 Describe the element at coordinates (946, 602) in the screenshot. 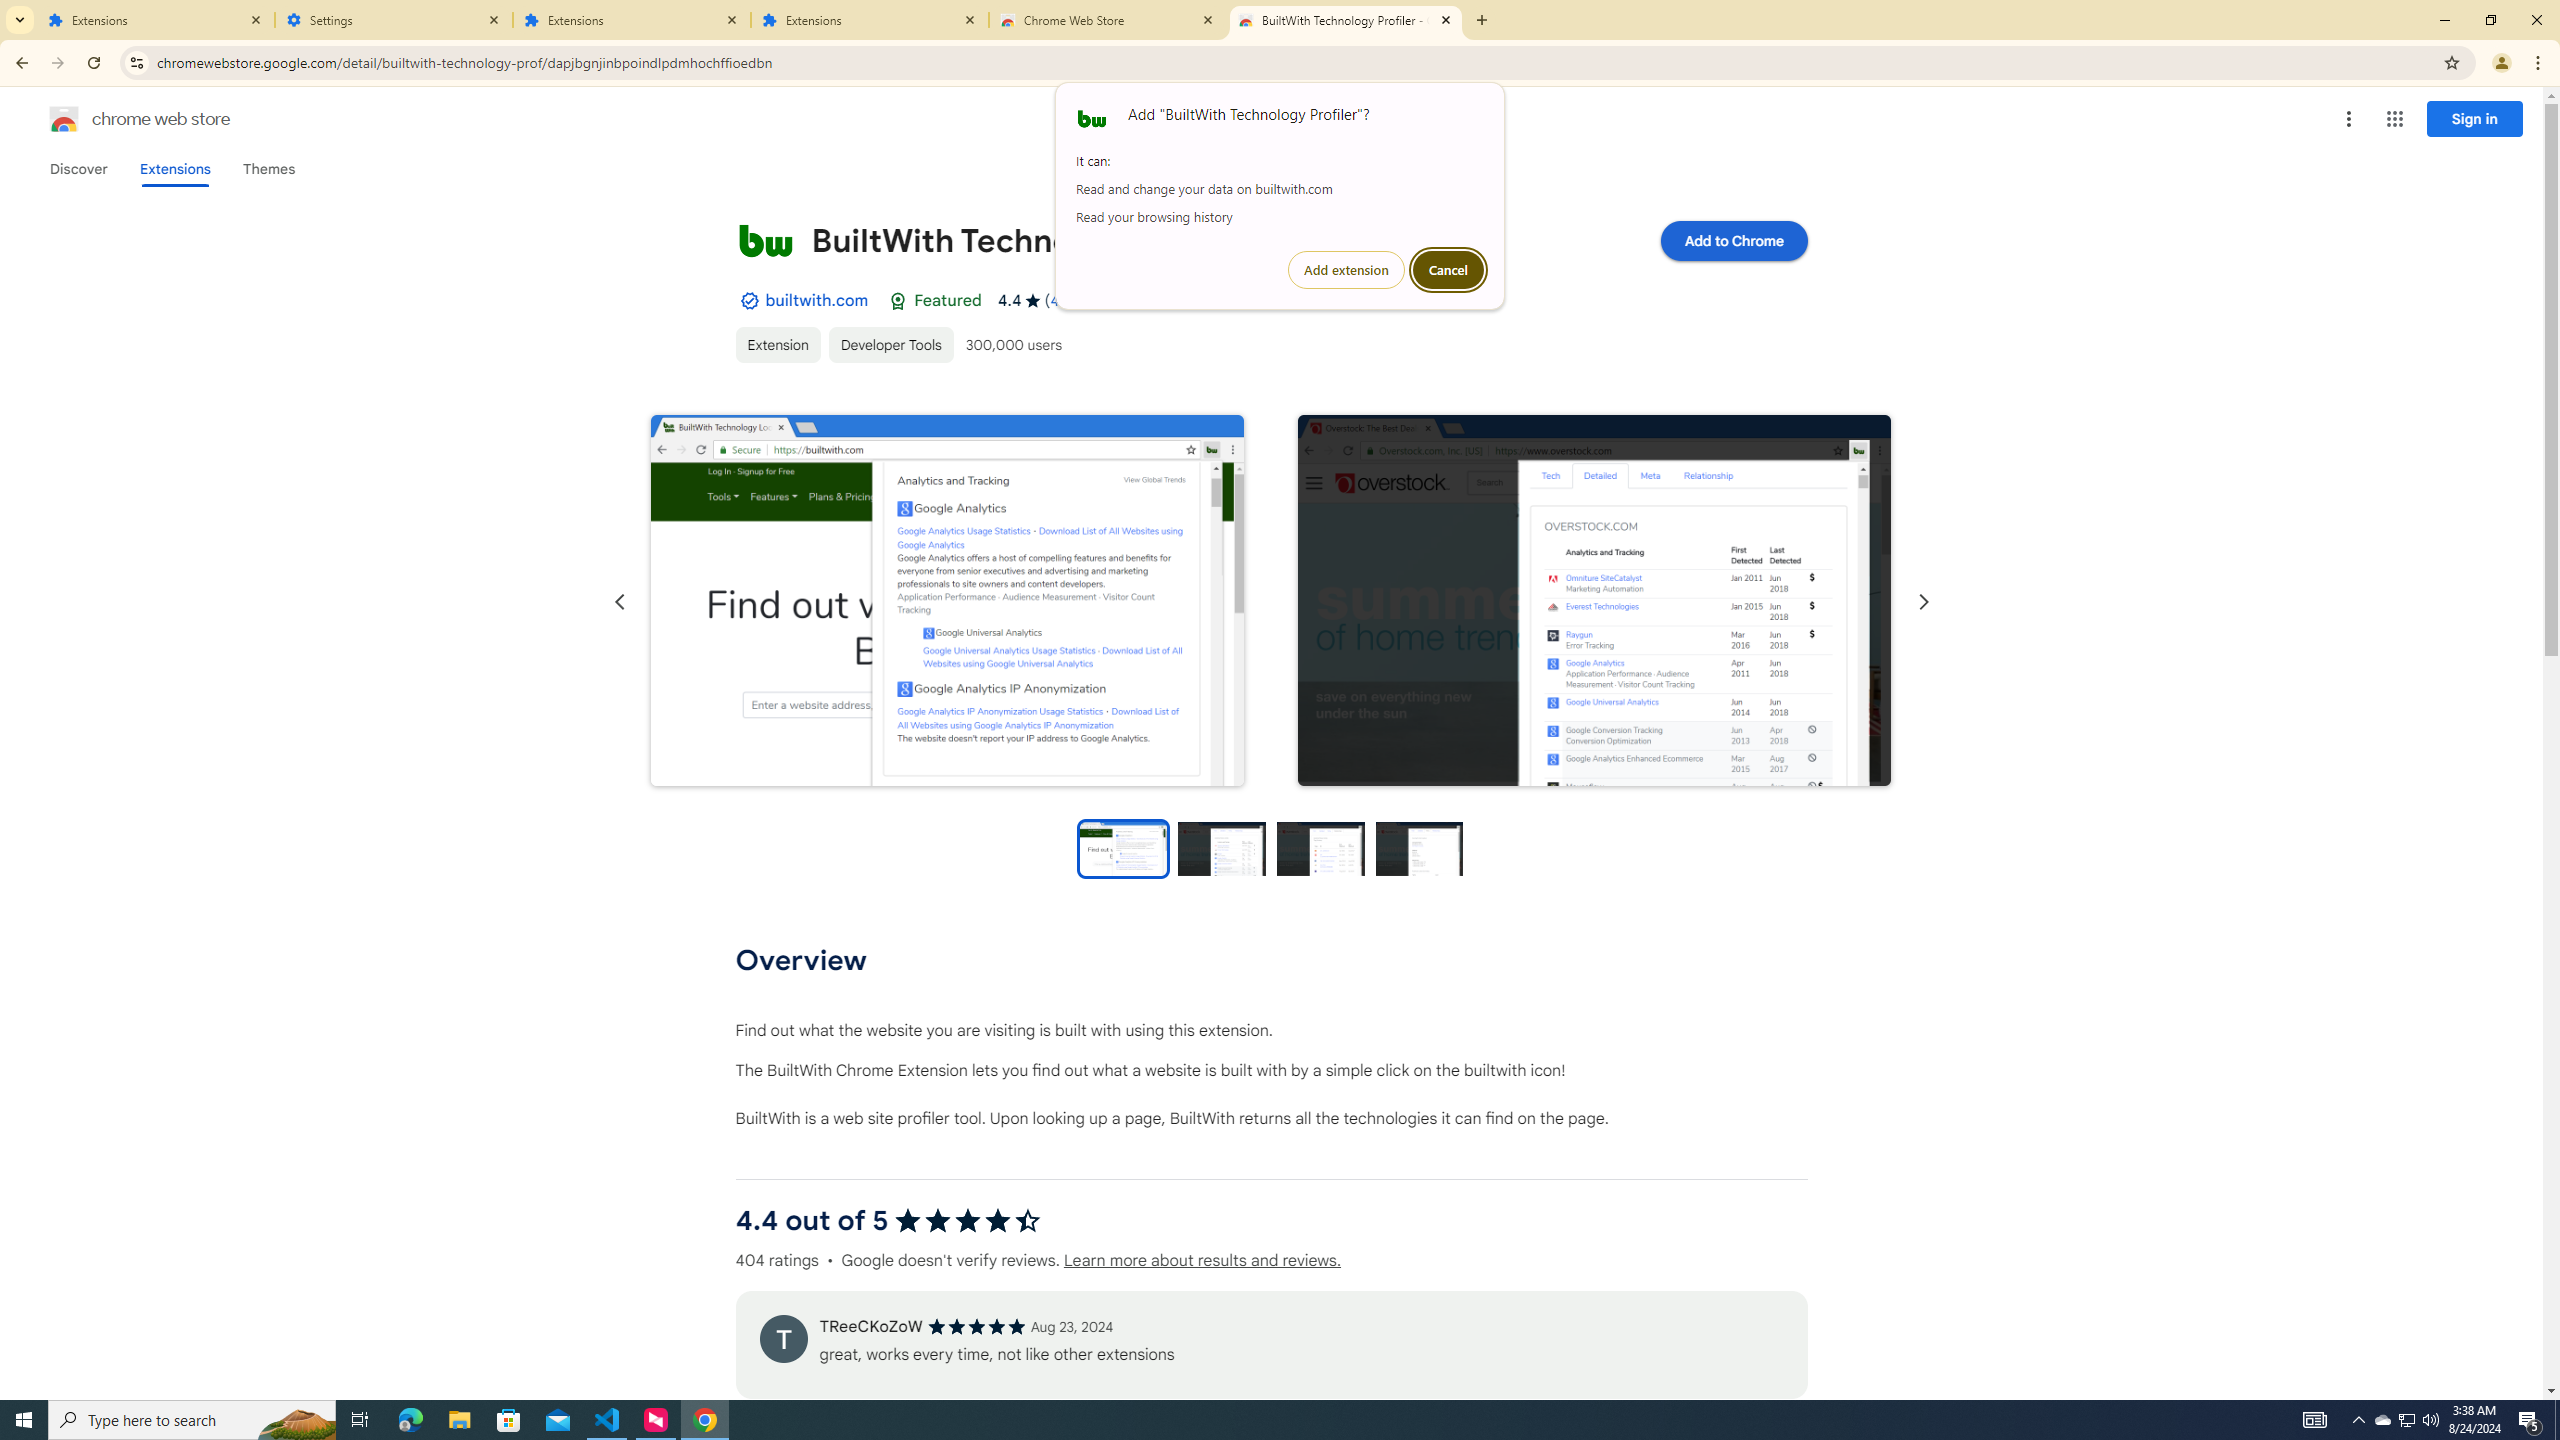

I see `Item media 1 screenshot` at that location.